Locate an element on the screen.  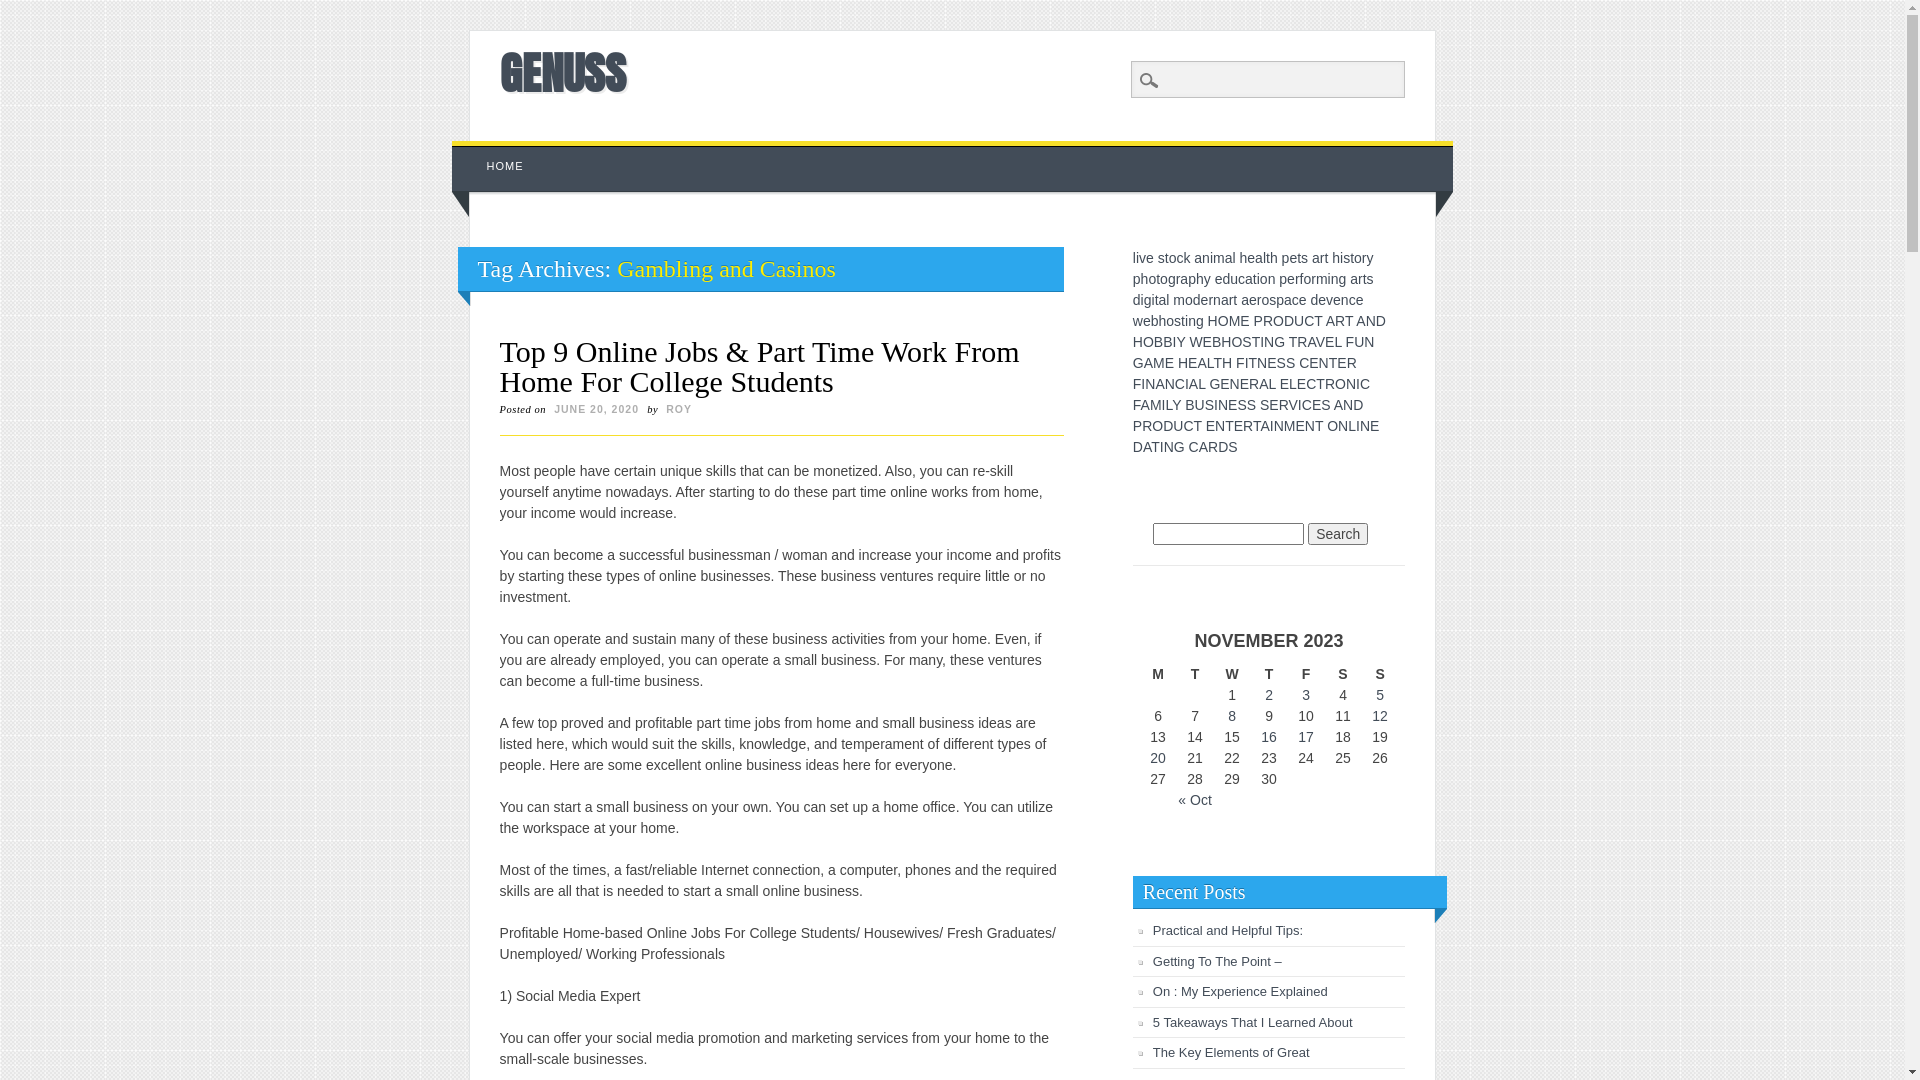
t is located at coordinates (1157, 300).